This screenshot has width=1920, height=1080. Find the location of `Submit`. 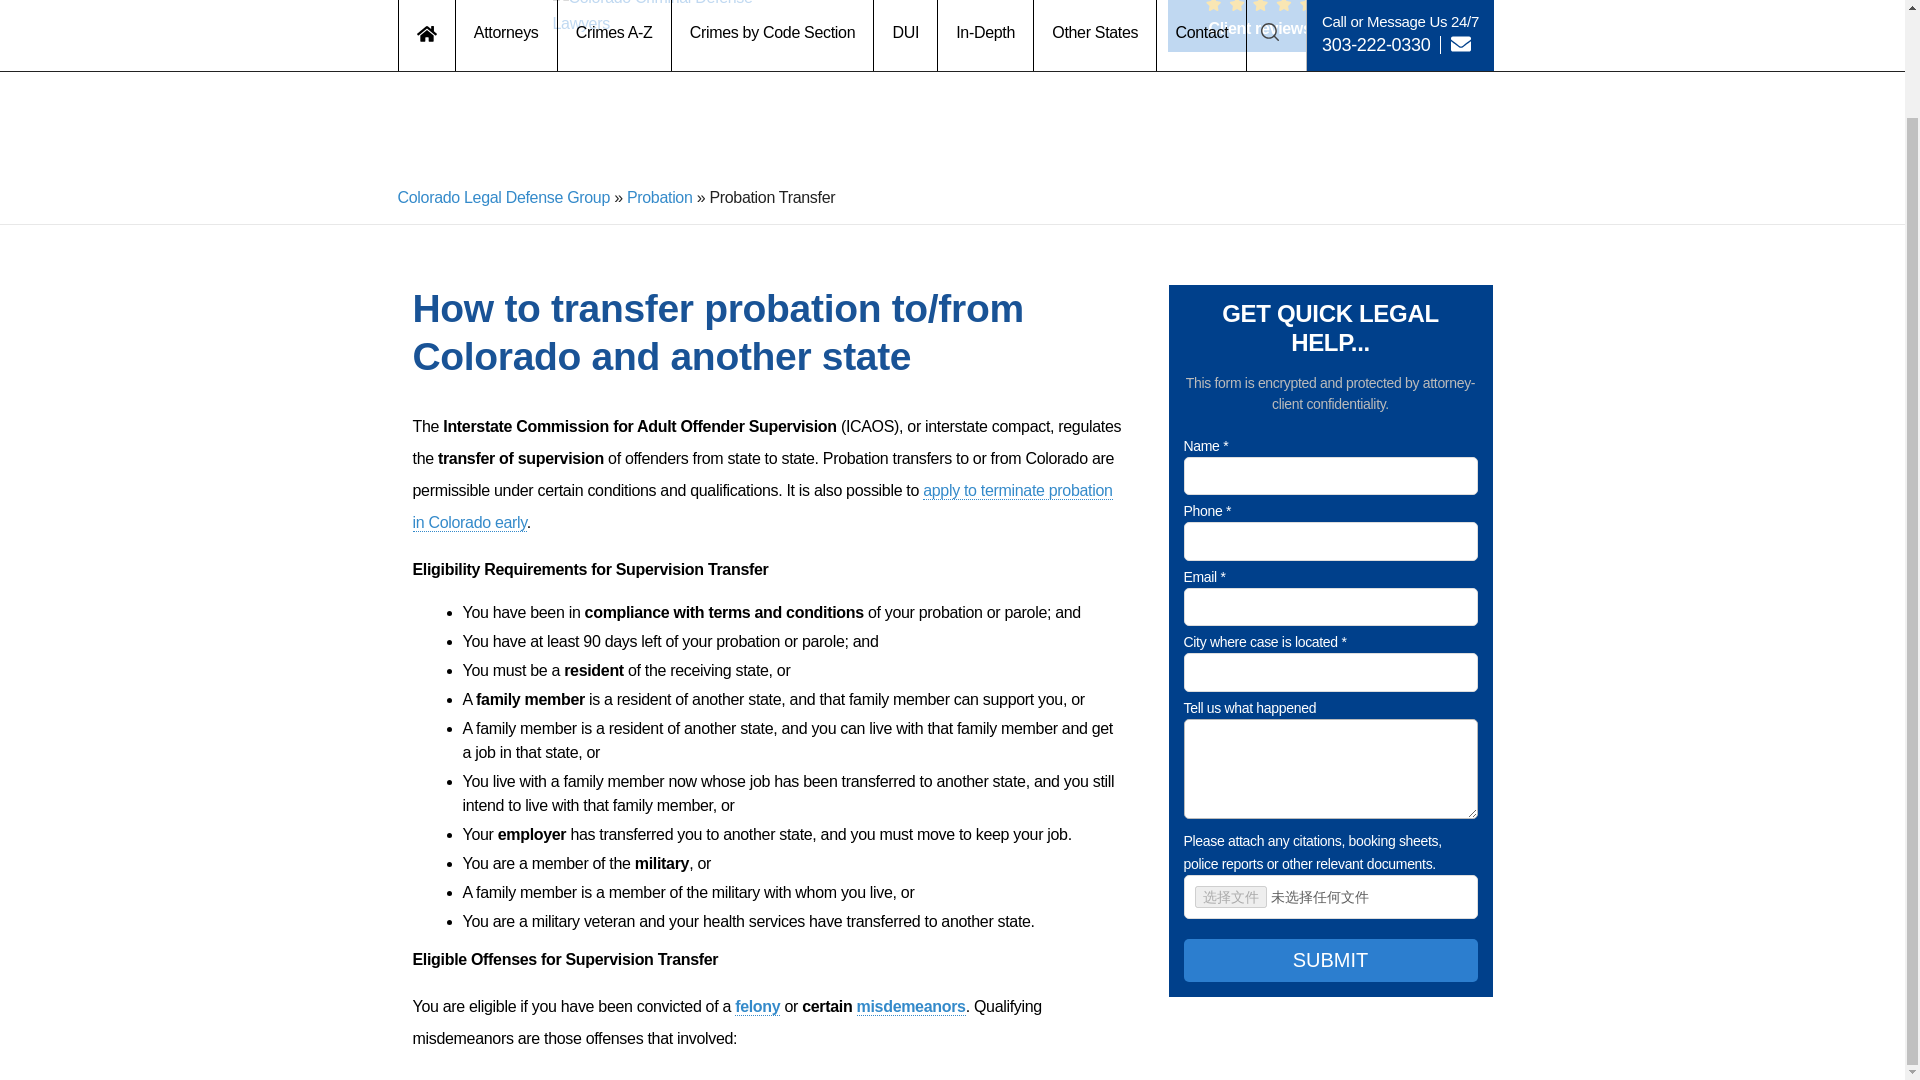

Submit is located at coordinates (1331, 960).